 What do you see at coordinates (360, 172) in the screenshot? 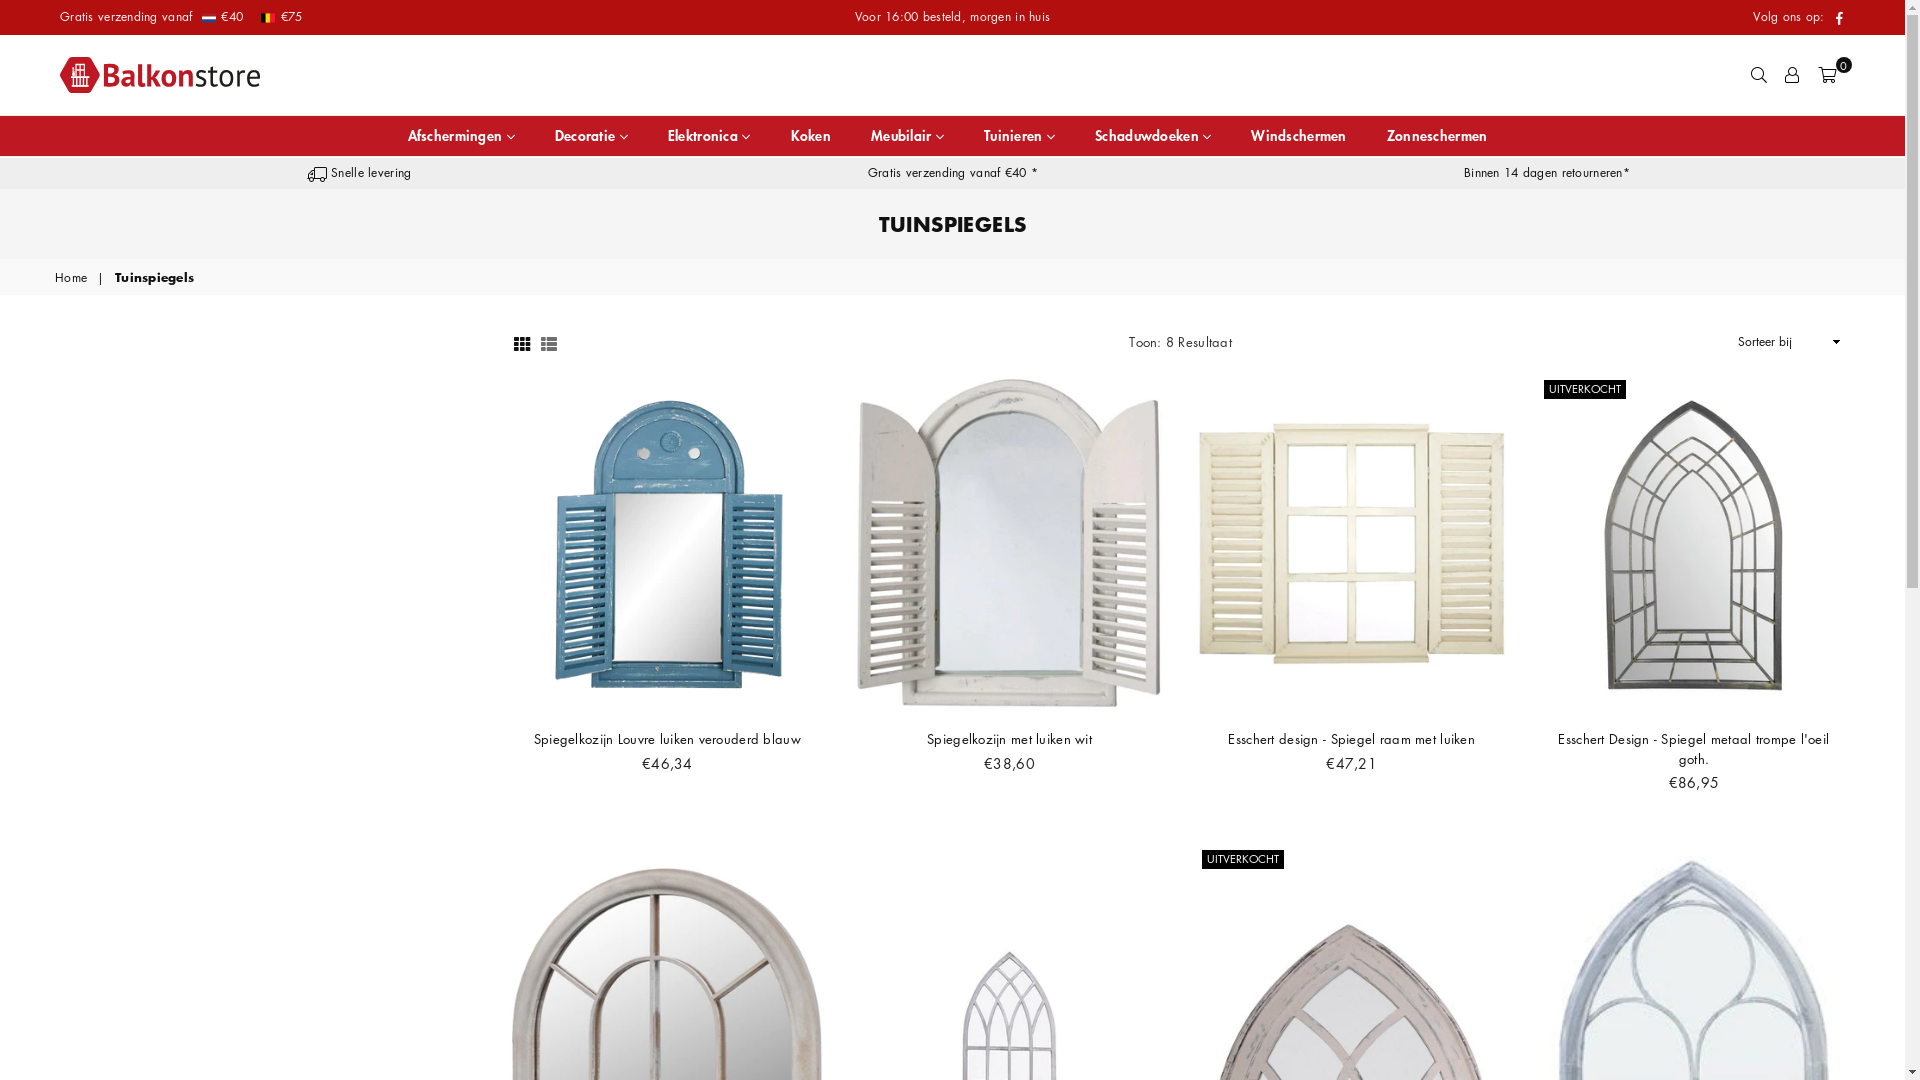
I see `Snelle levering` at bounding box center [360, 172].